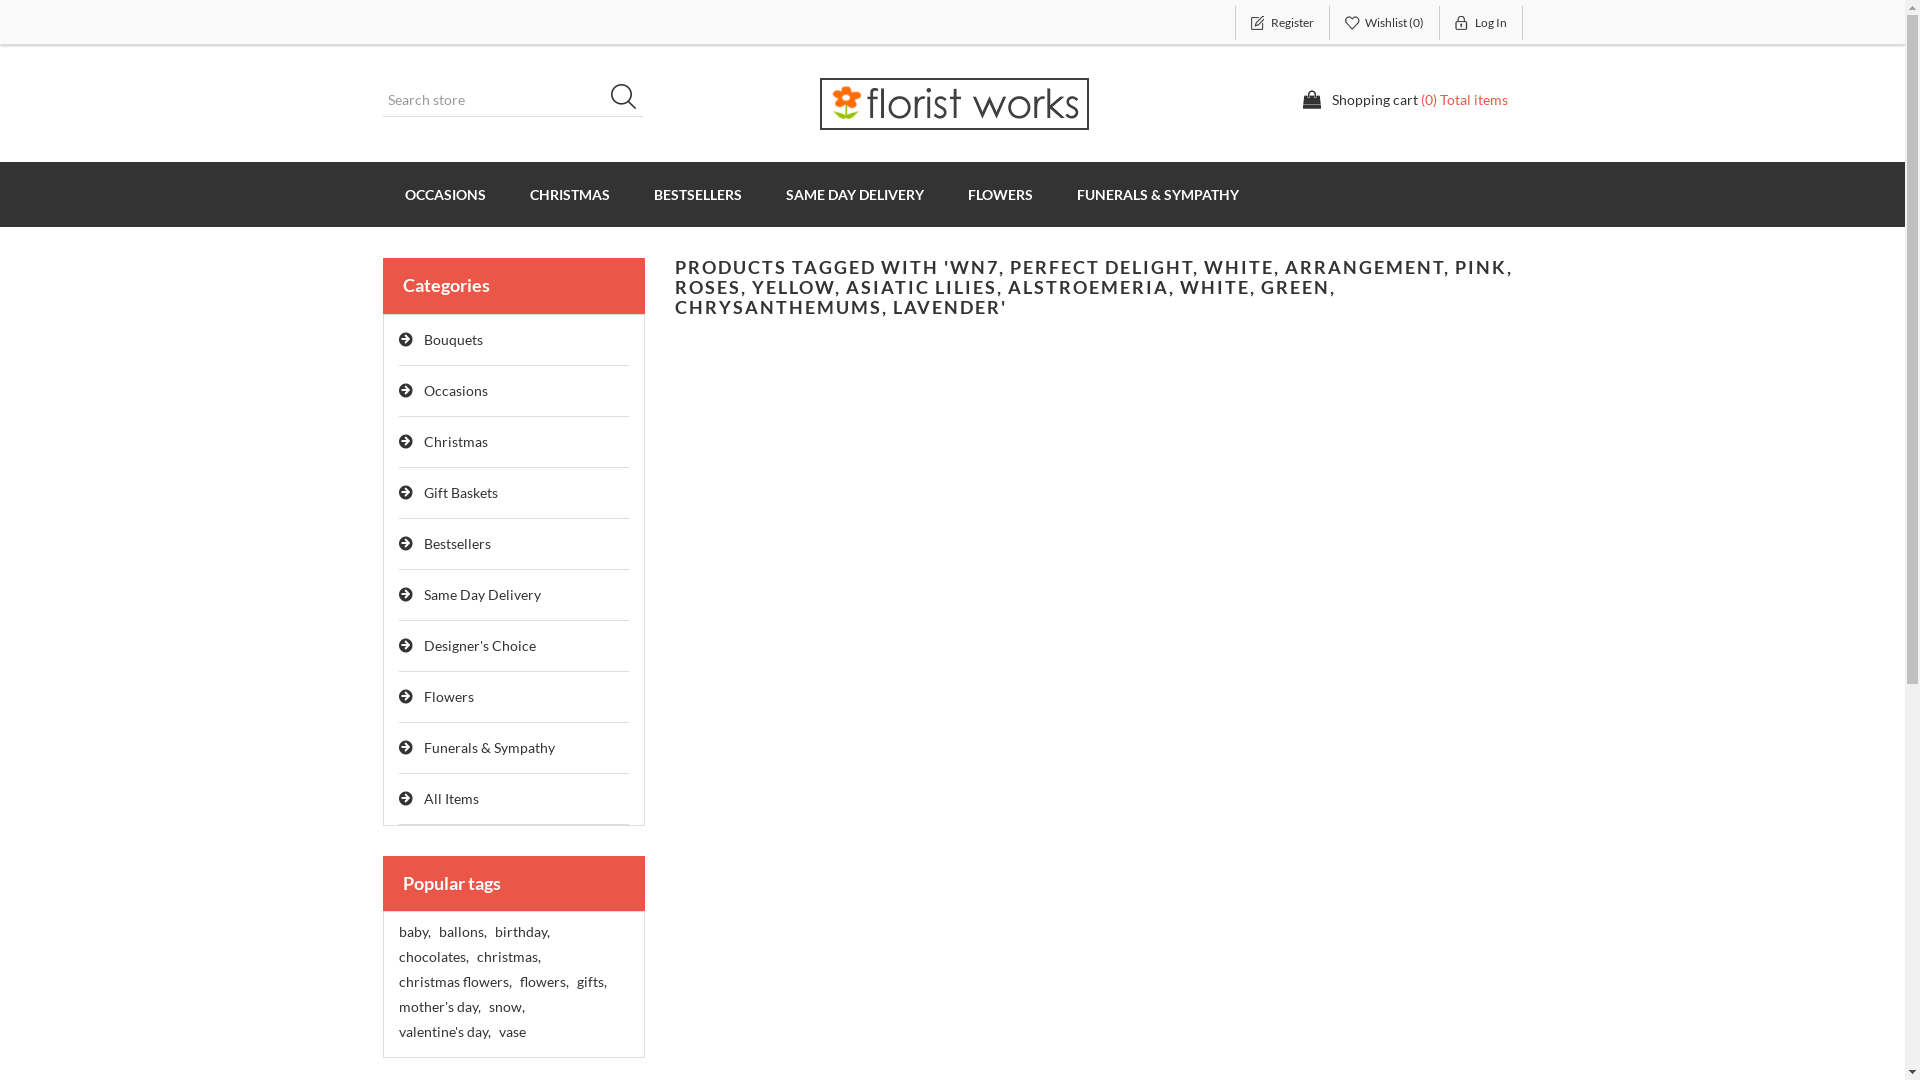  Describe the element at coordinates (514, 340) in the screenshot. I see `Bouquets` at that location.